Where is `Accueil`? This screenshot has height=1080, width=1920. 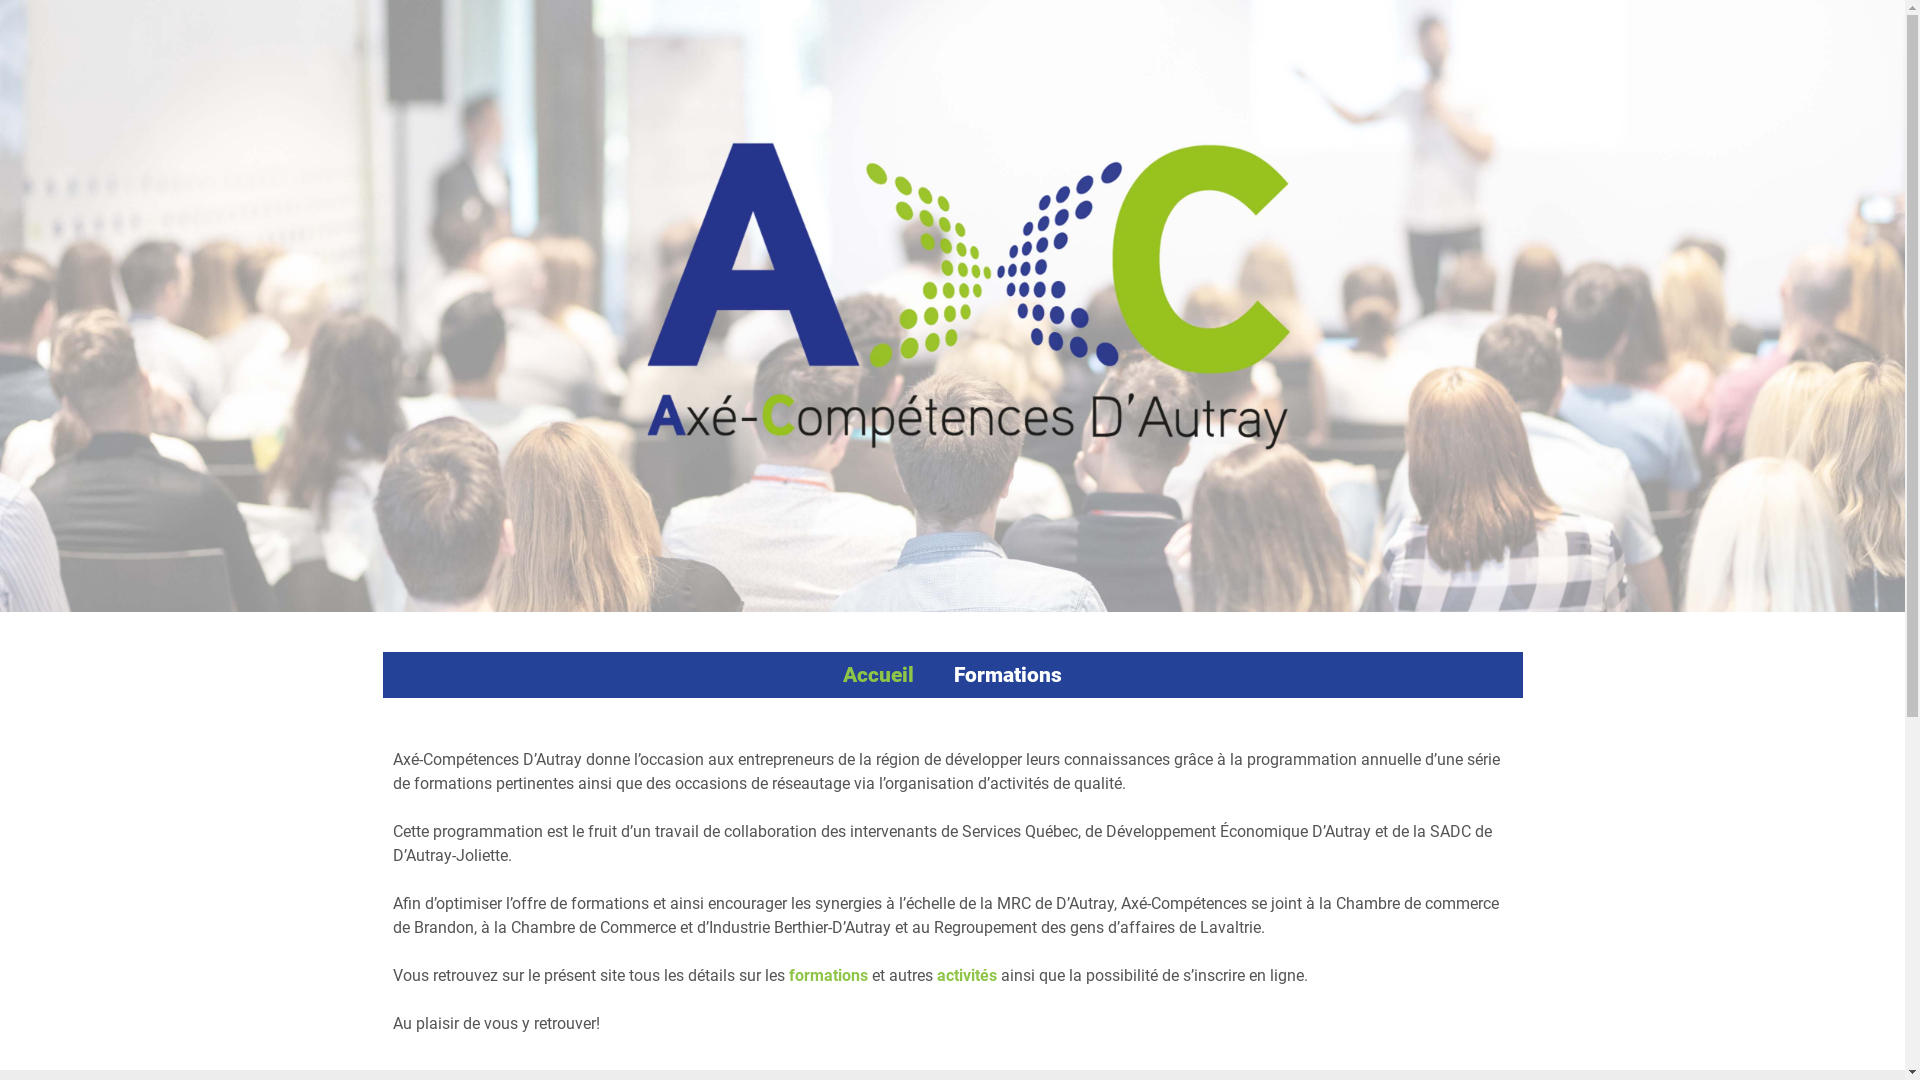
Accueil is located at coordinates (878, 675).